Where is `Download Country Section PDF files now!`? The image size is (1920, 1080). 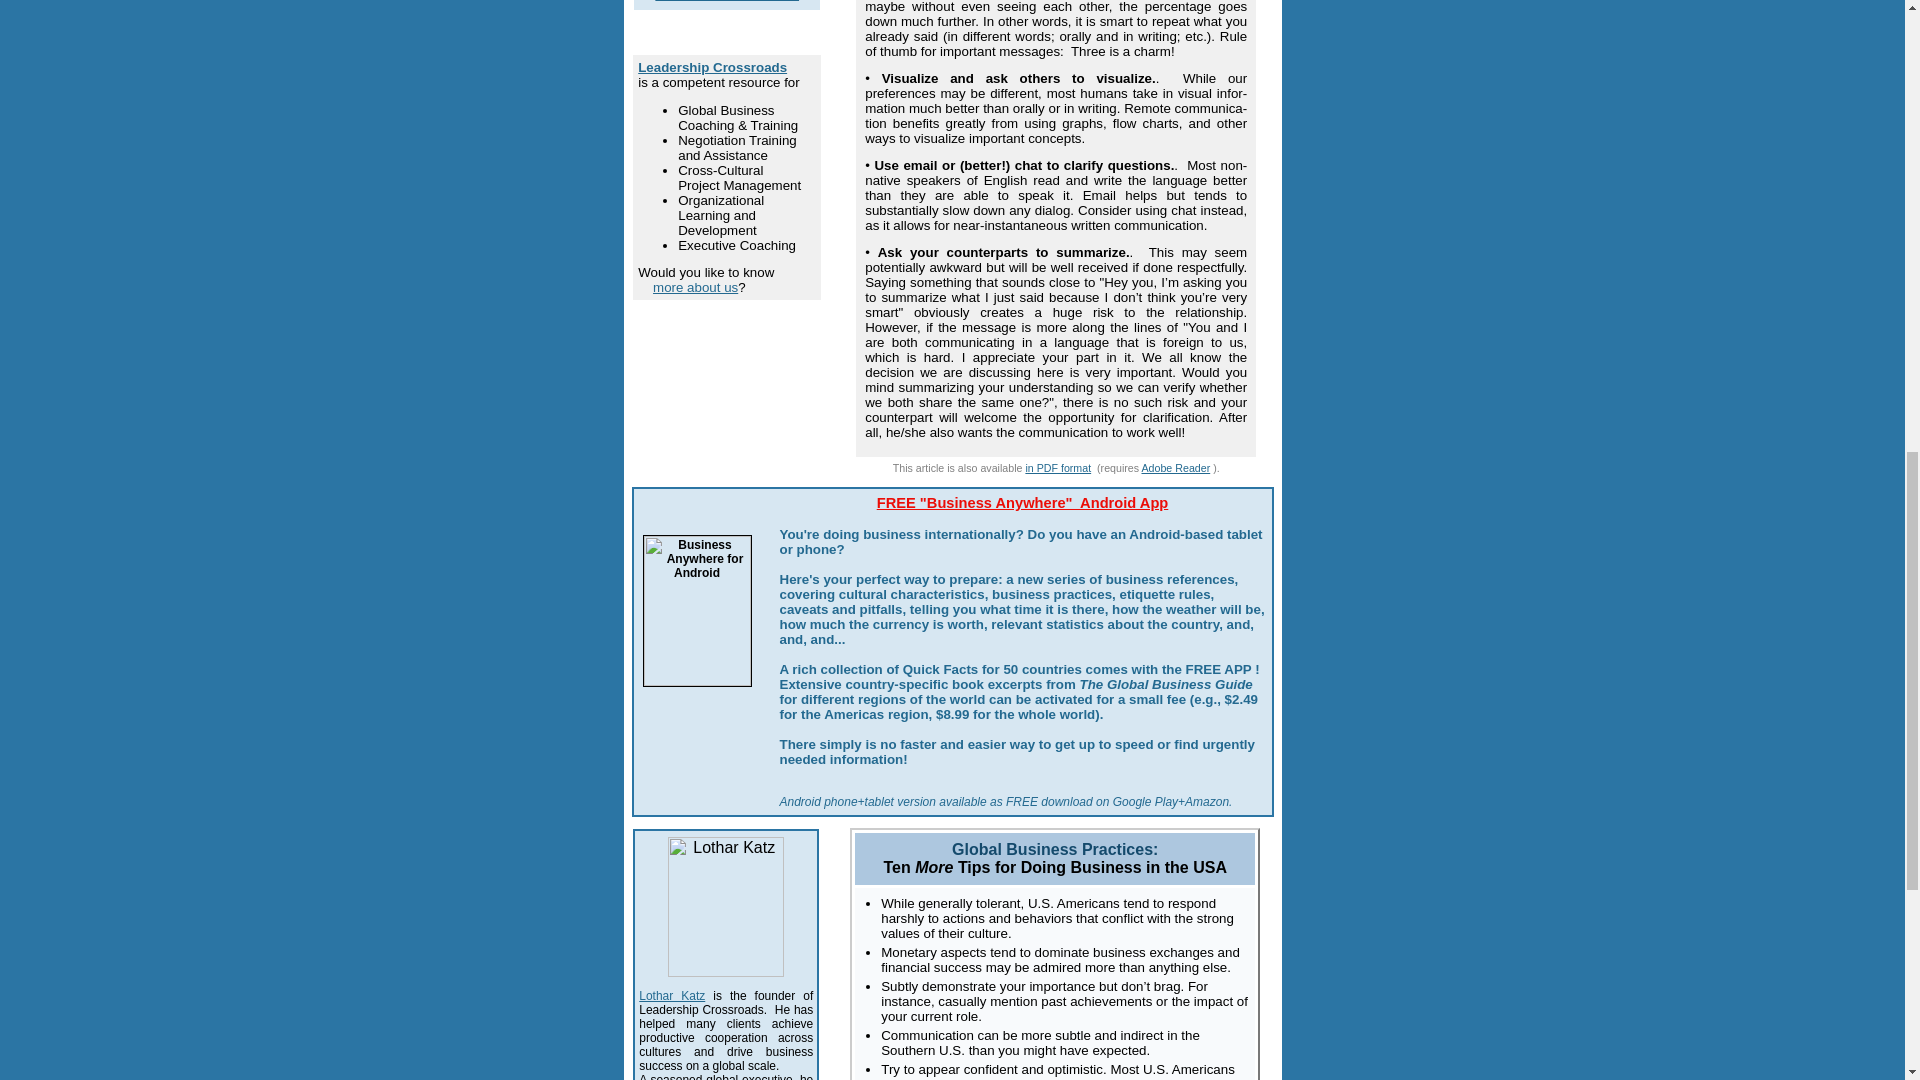
Download Country Section PDF files now! is located at coordinates (726, 1).